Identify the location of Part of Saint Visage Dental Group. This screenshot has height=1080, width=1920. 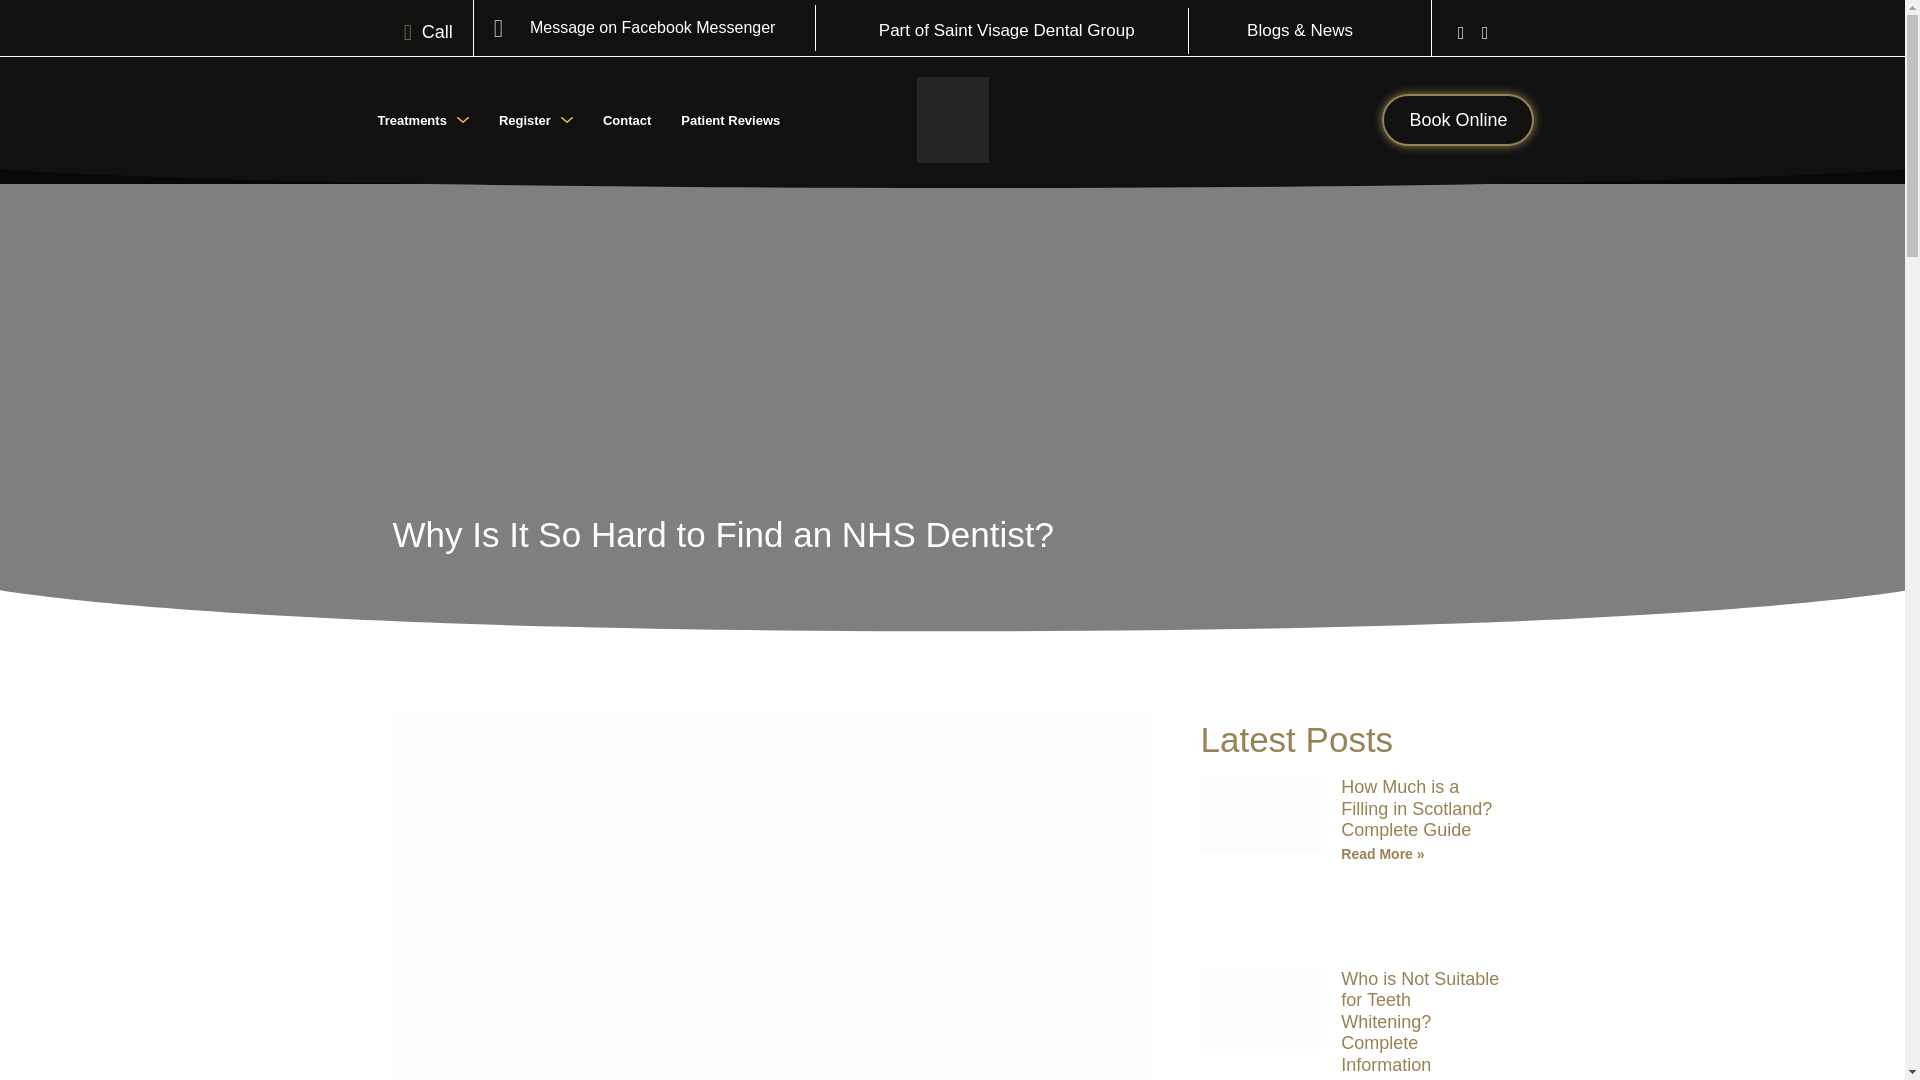
(1006, 31).